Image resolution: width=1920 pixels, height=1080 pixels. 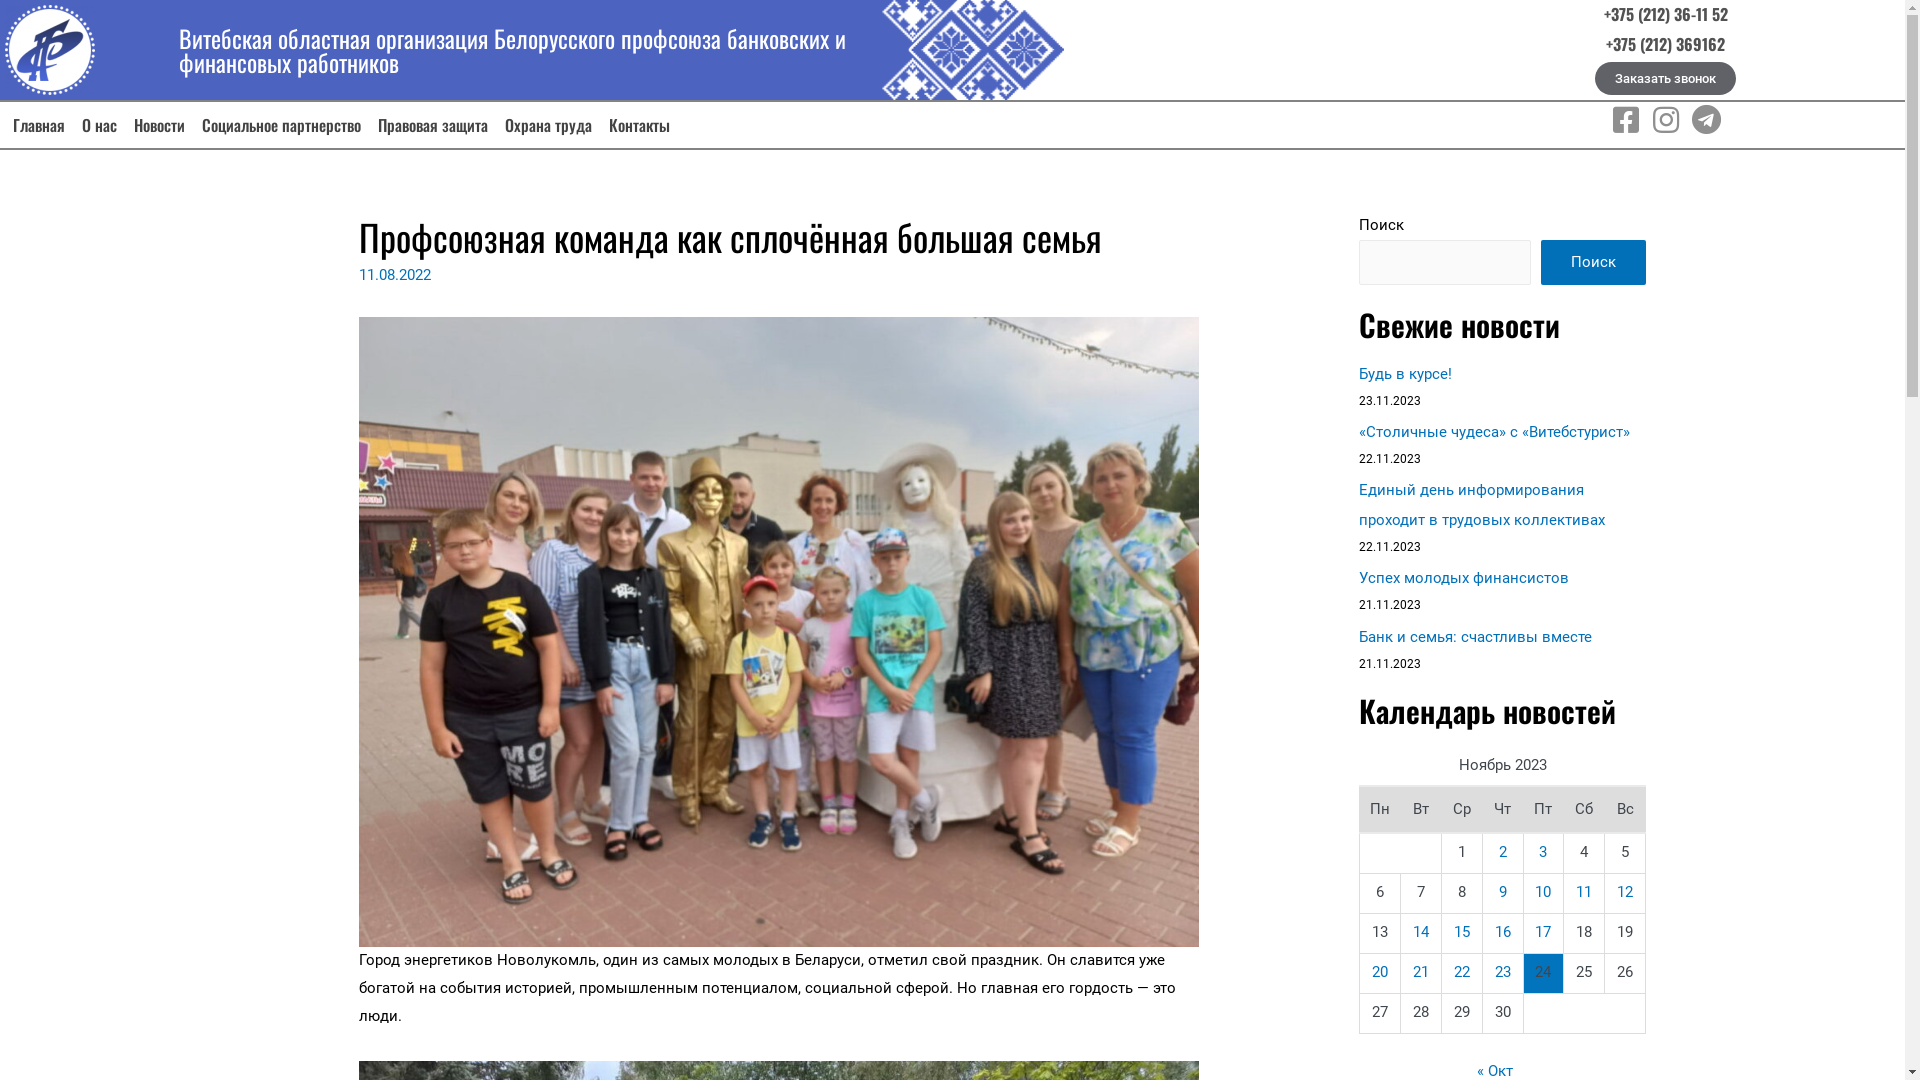 I want to click on 9, so click(x=1503, y=892).